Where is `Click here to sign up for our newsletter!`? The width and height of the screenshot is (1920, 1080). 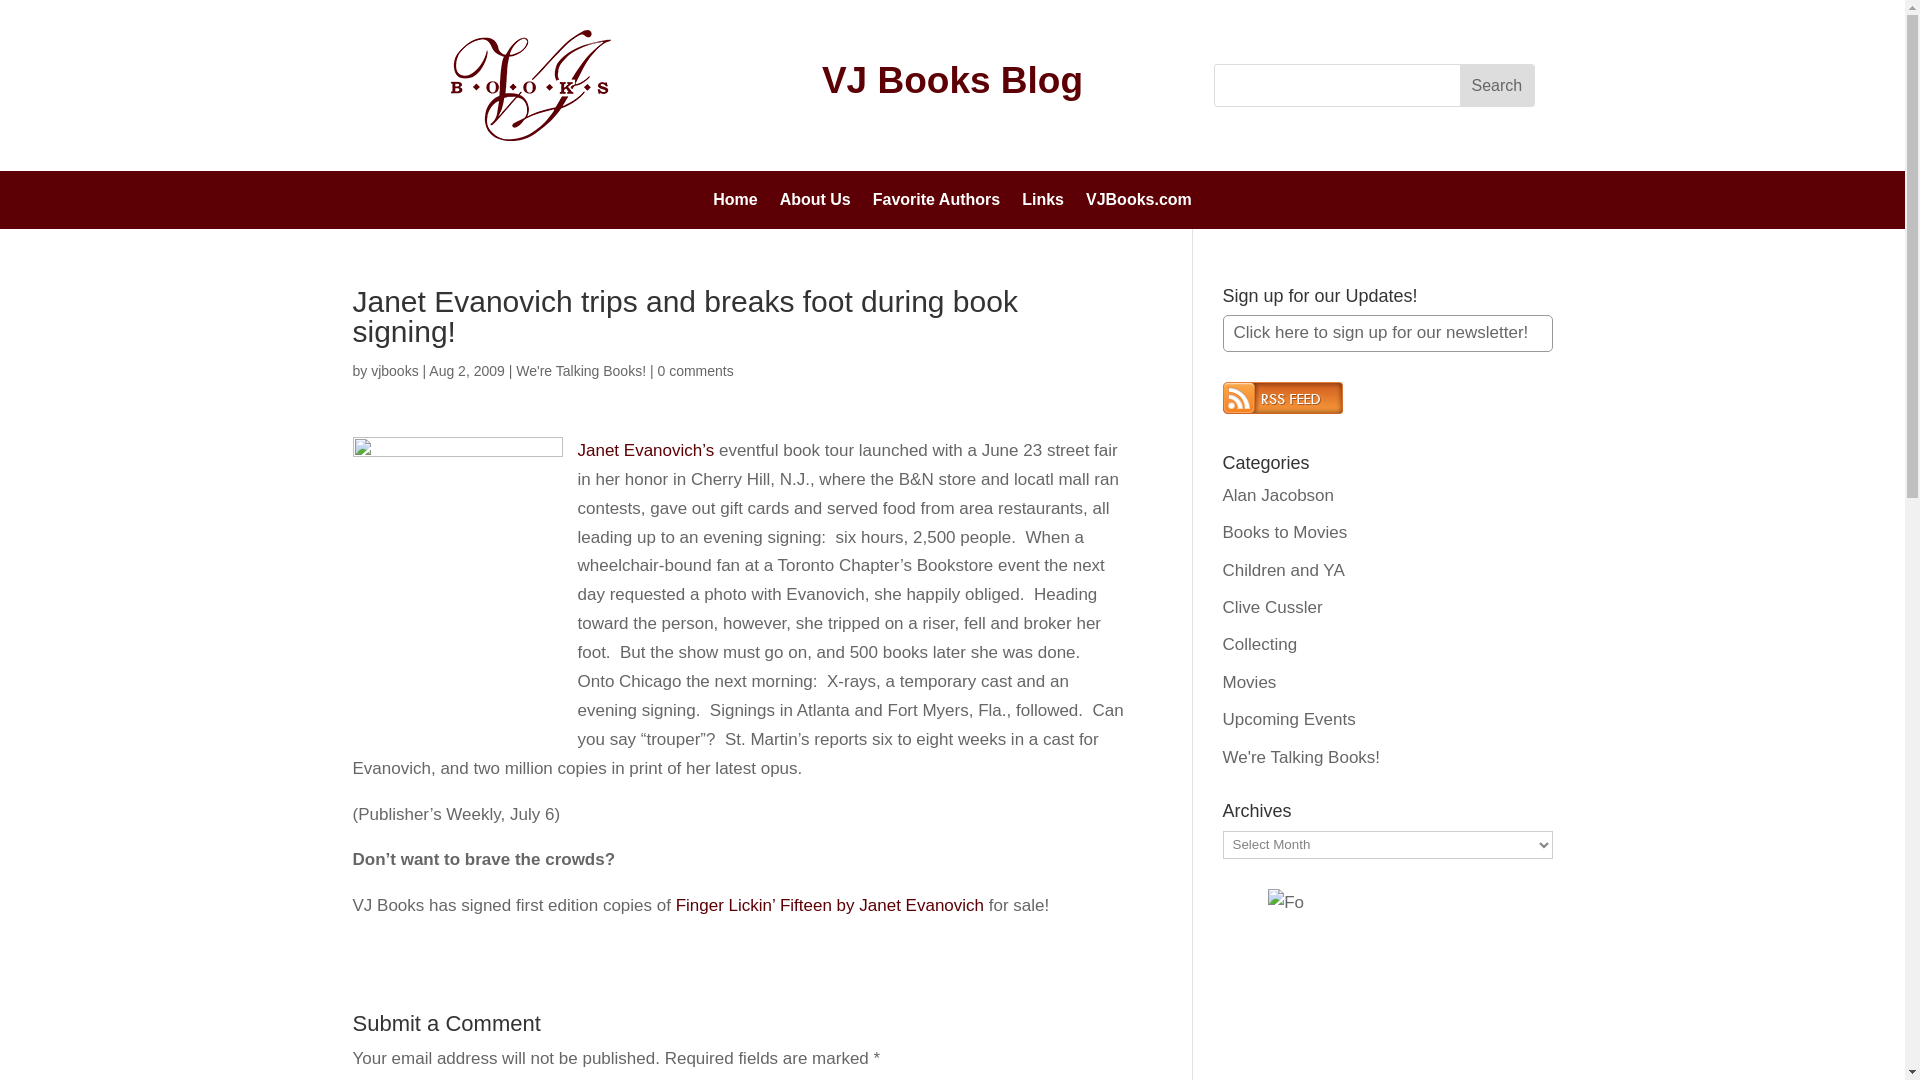
Click here to sign up for our newsletter! is located at coordinates (1386, 334).